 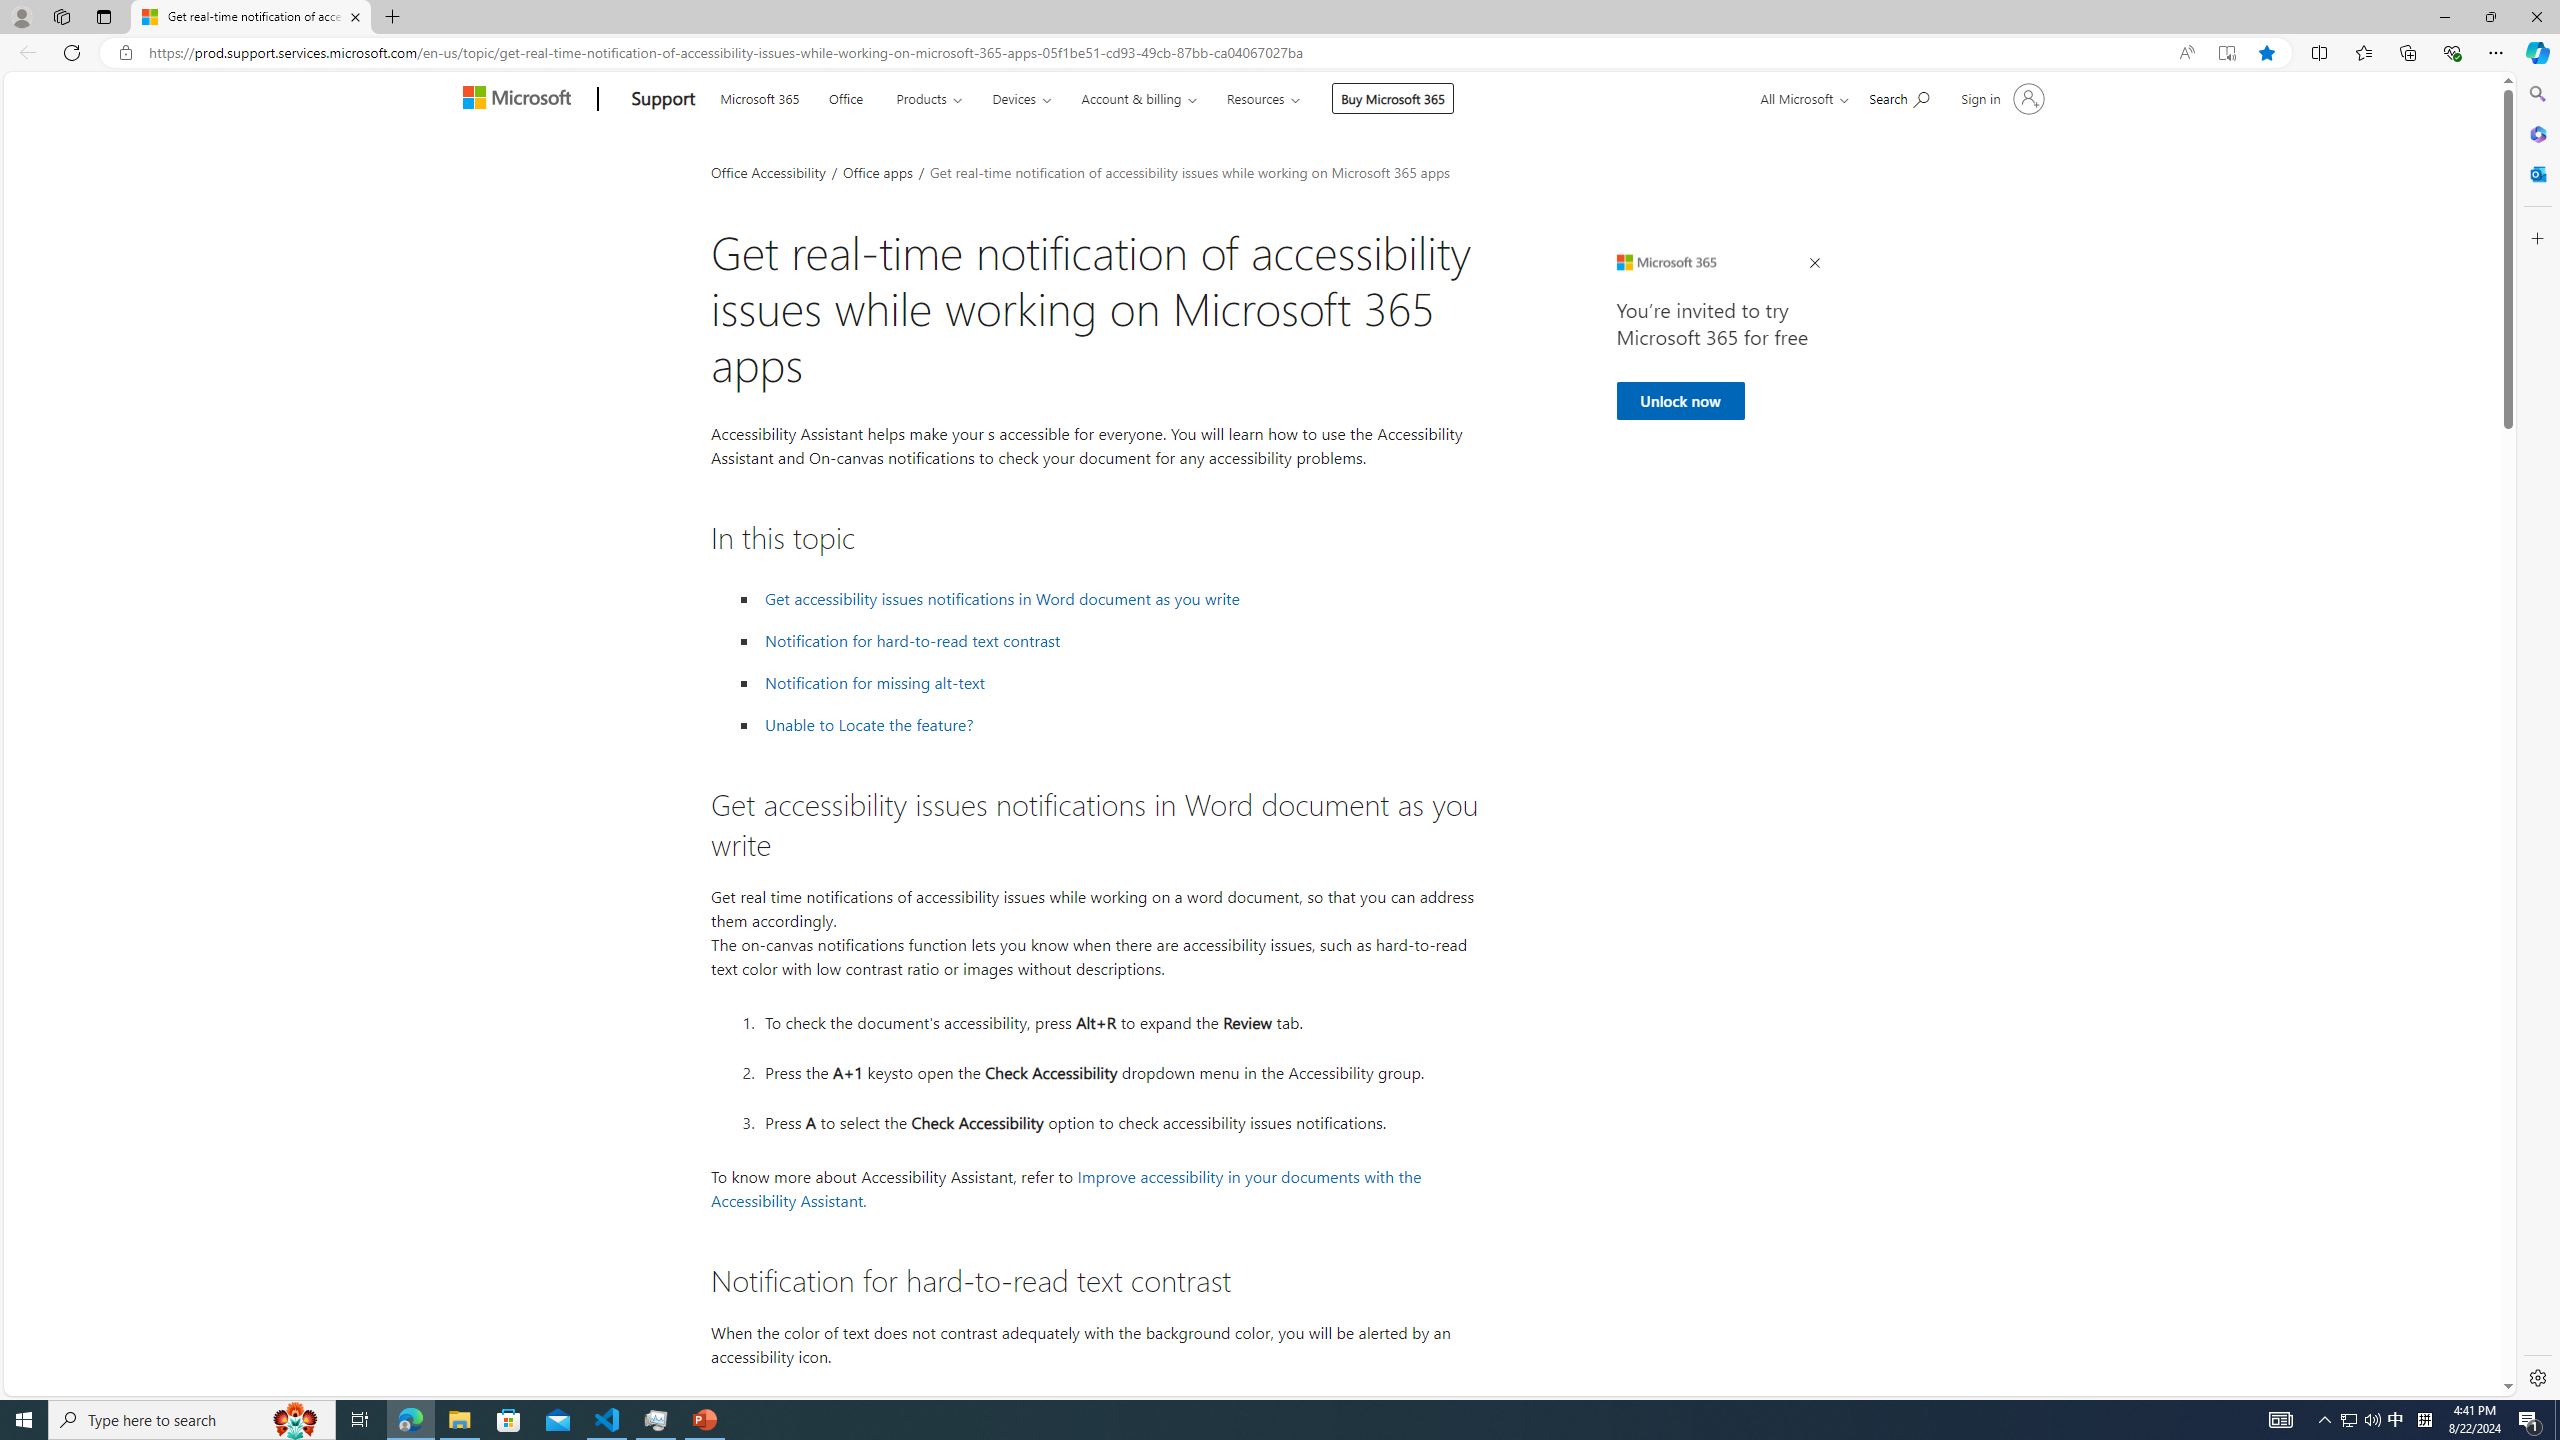 What do you see at coordinates (2536, 134) in the screenshot?
I see `Microsoft 365` at bounding box center [2536, 134].